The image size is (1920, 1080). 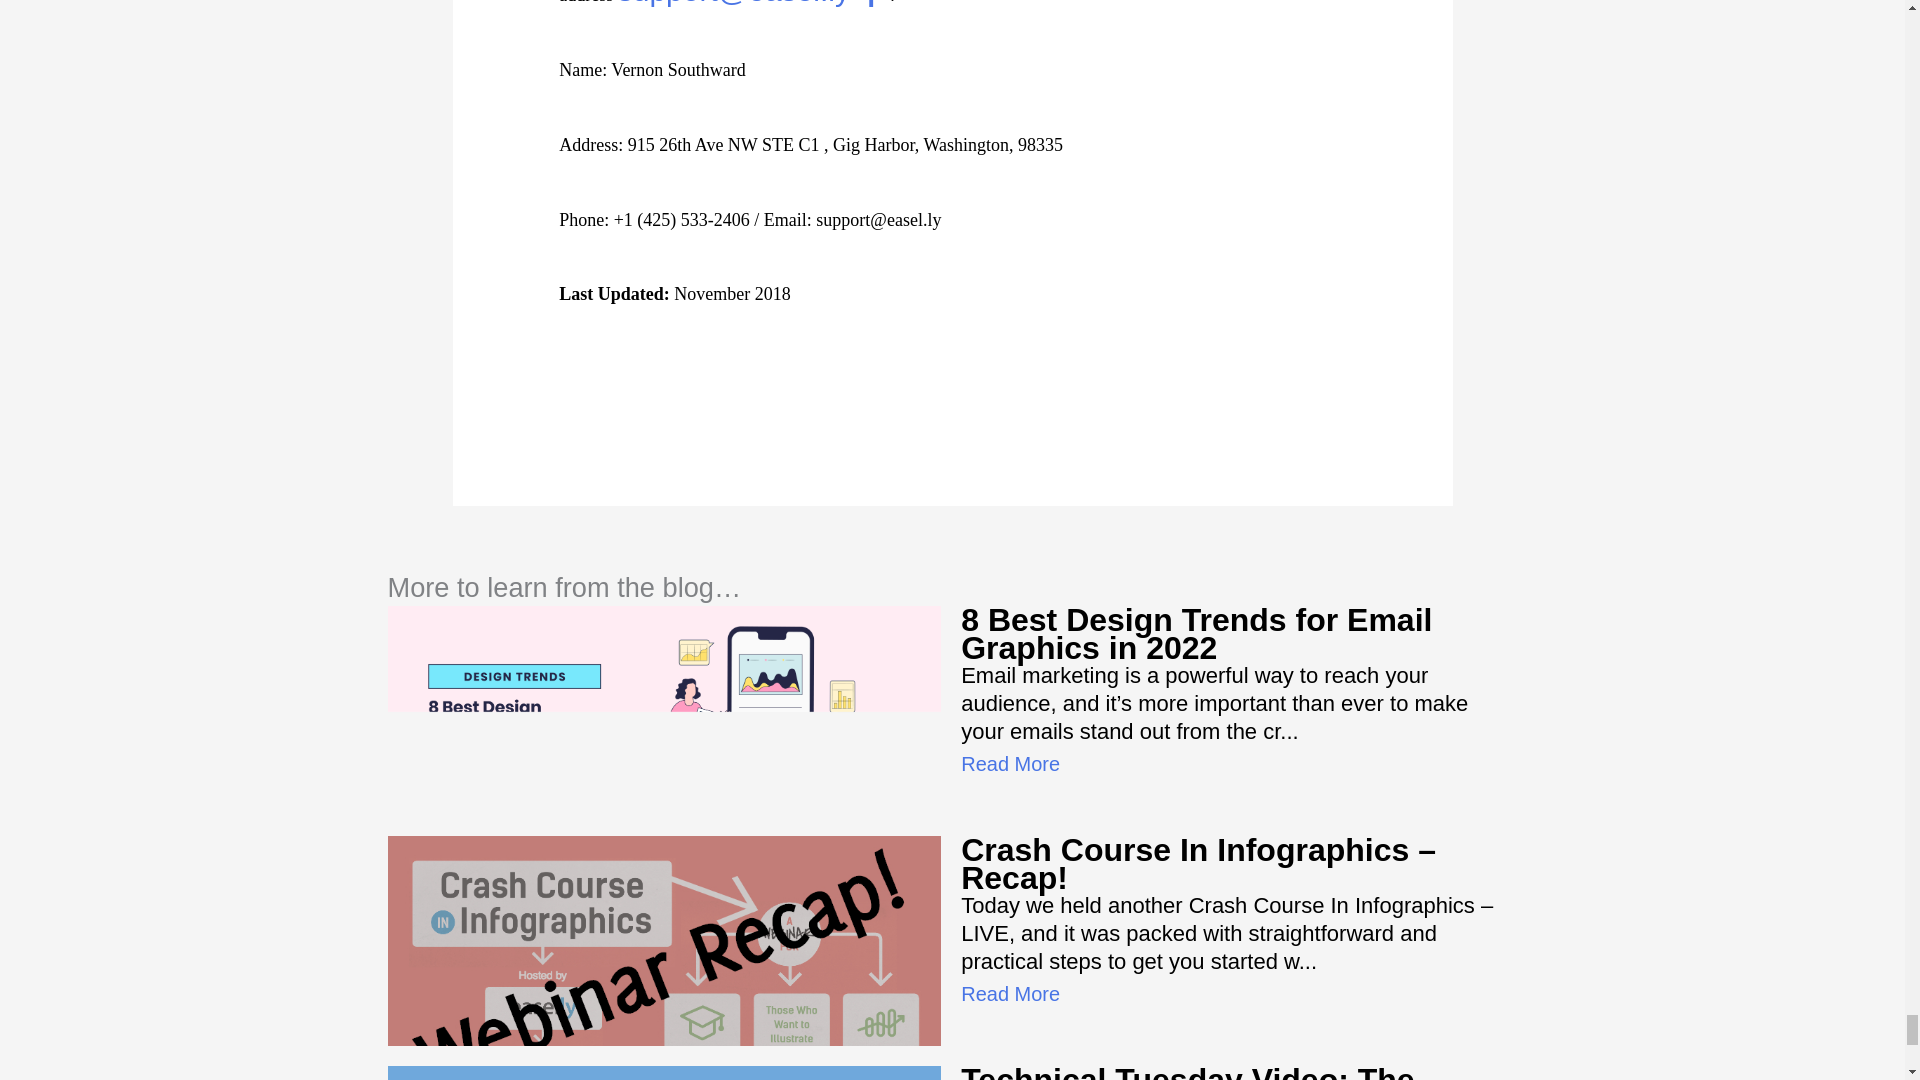 I want to click on Read More, so click(x=1010, y=764).